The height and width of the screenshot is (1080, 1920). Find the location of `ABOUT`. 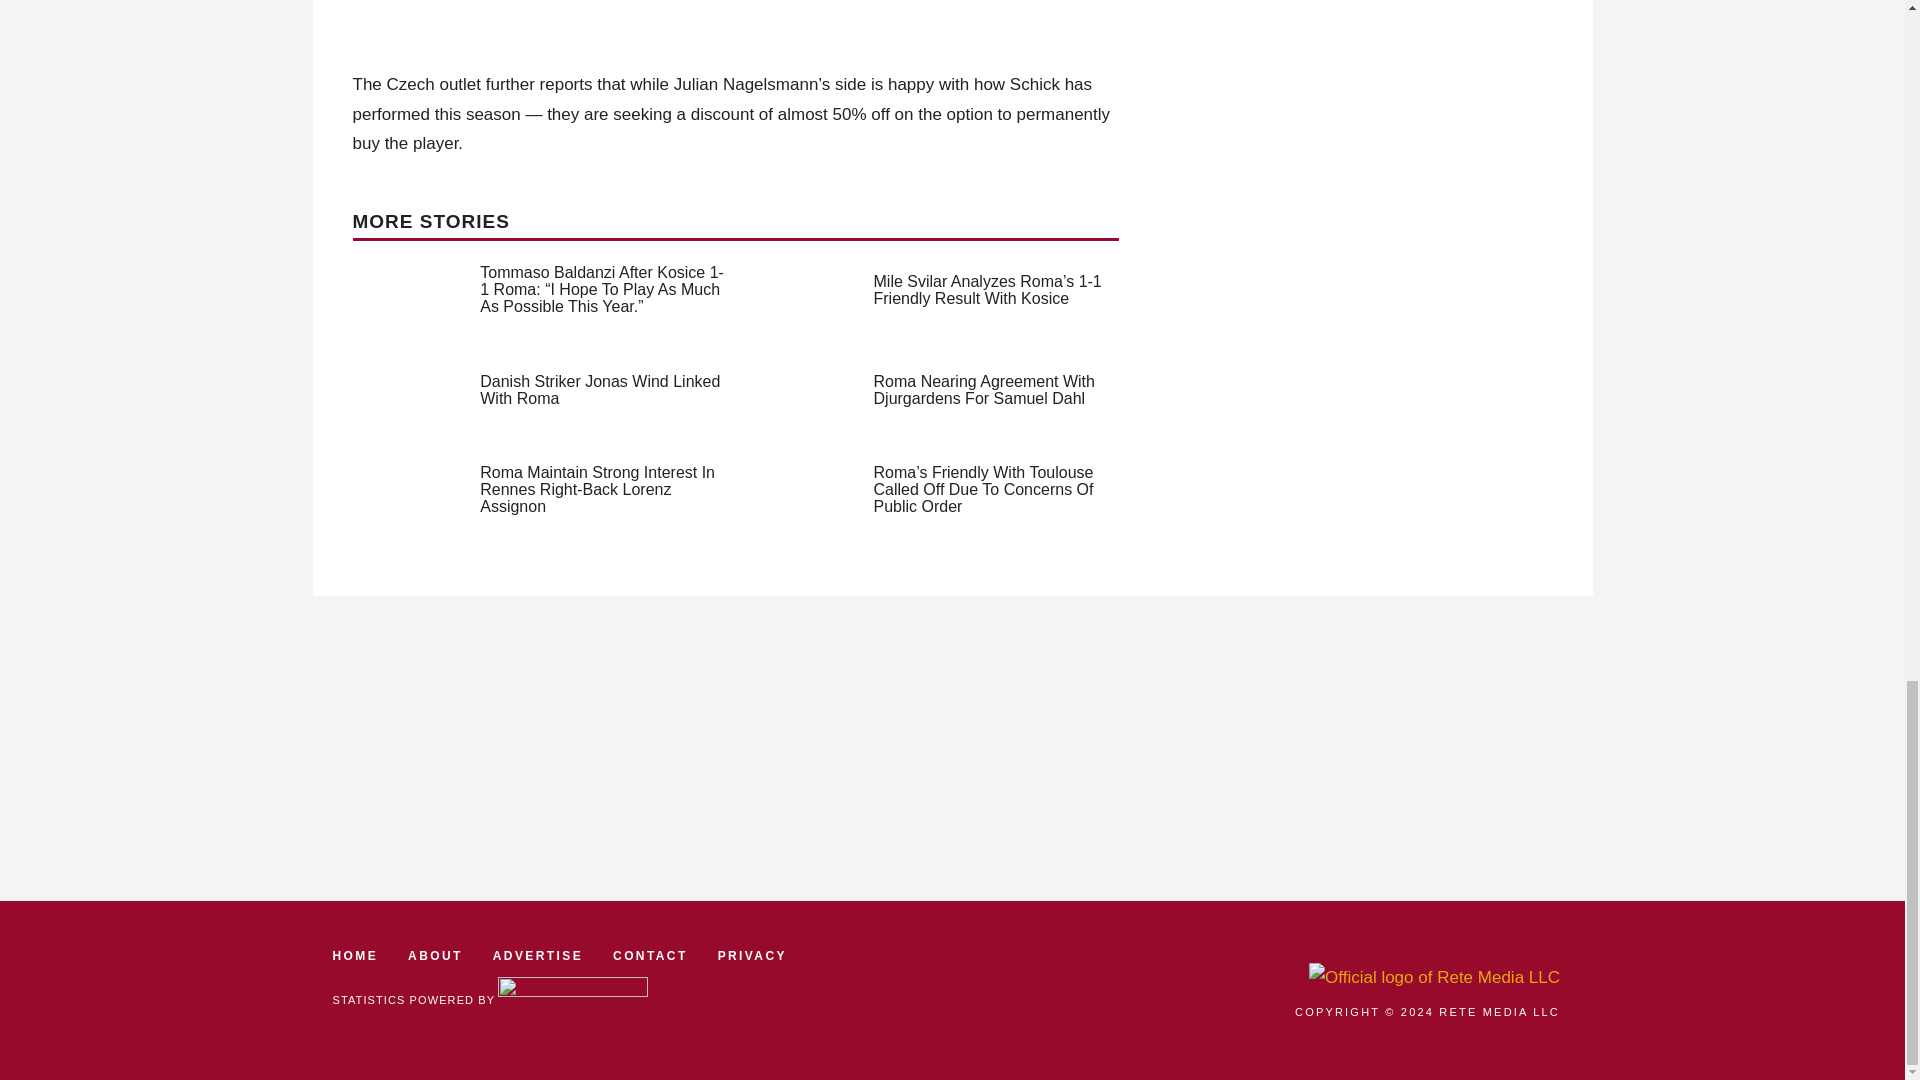

ABOUT is located at coordinates (434, 956).